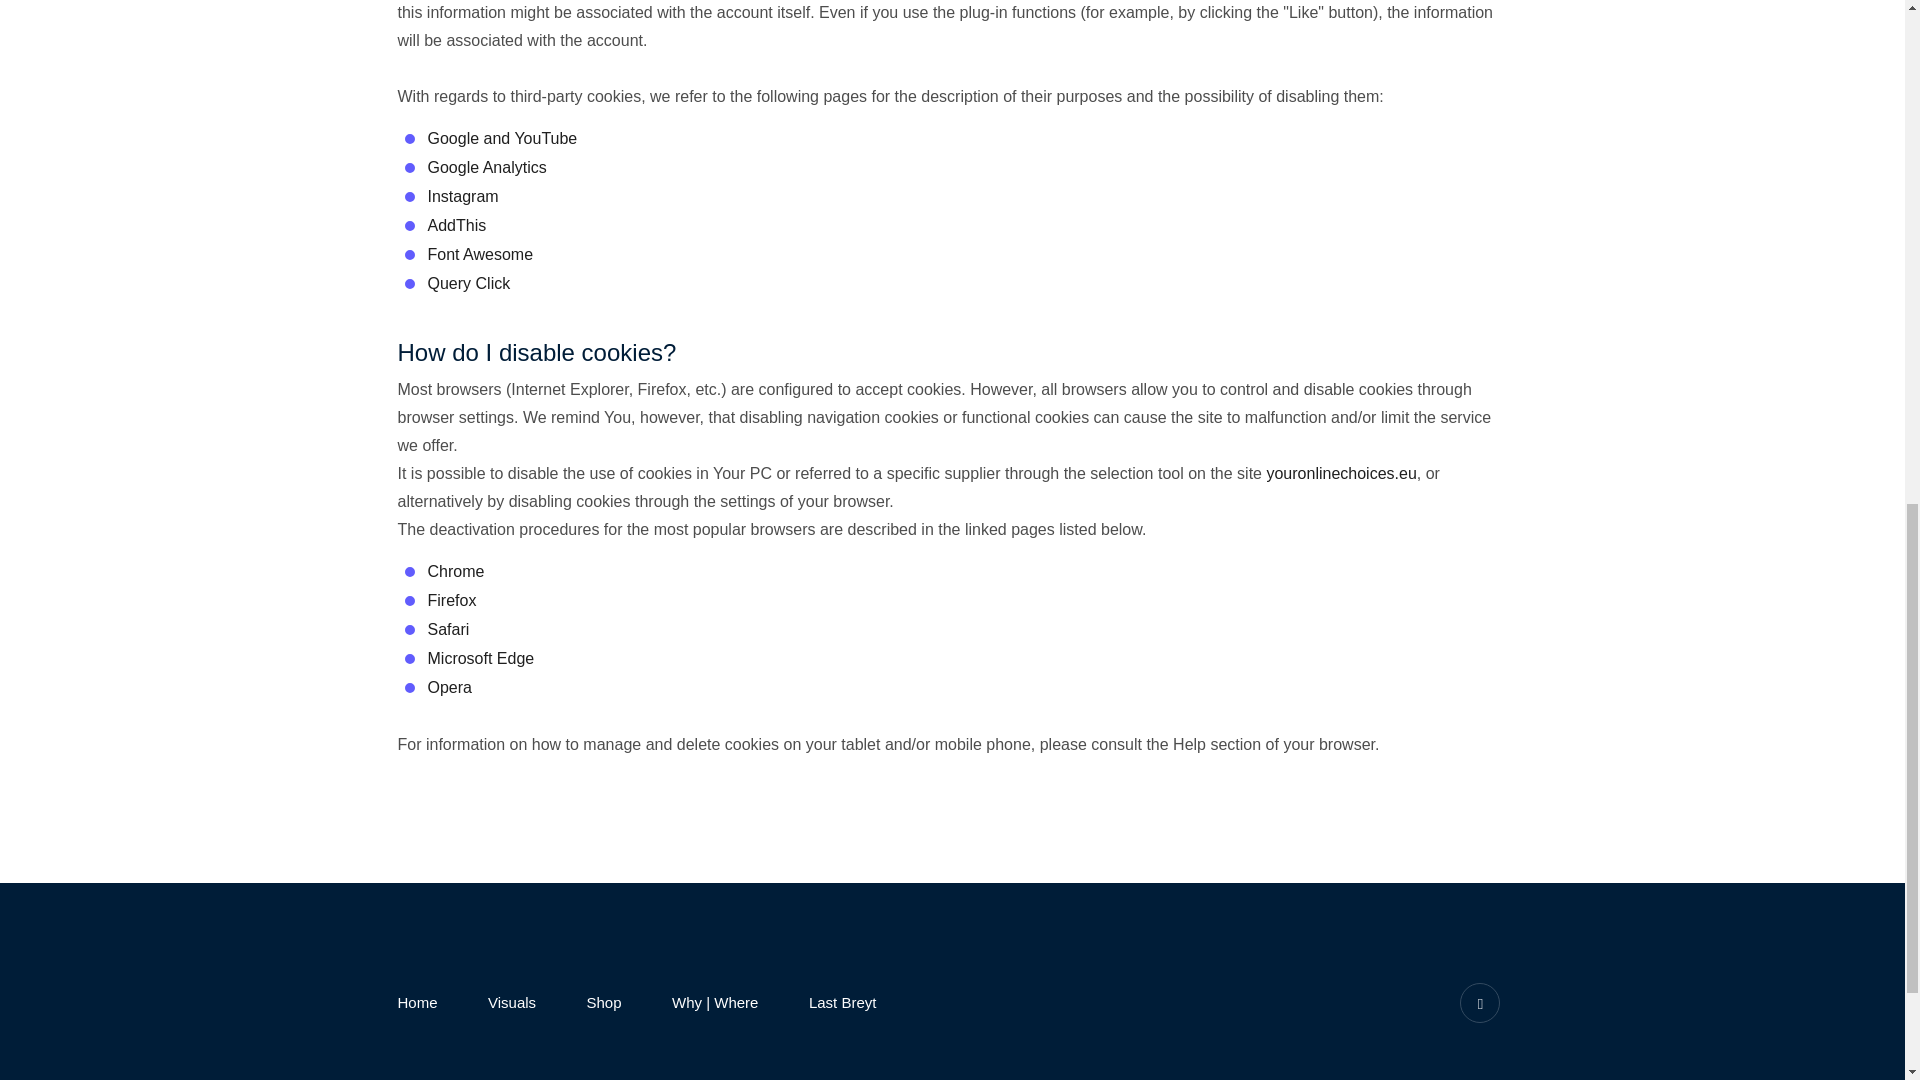 Image resolution: width=1920 pixels, height=1080 pixels. Describe the element at coordinates (482, 658) in the screenshot. I see `Microsoft Edge` at that location.